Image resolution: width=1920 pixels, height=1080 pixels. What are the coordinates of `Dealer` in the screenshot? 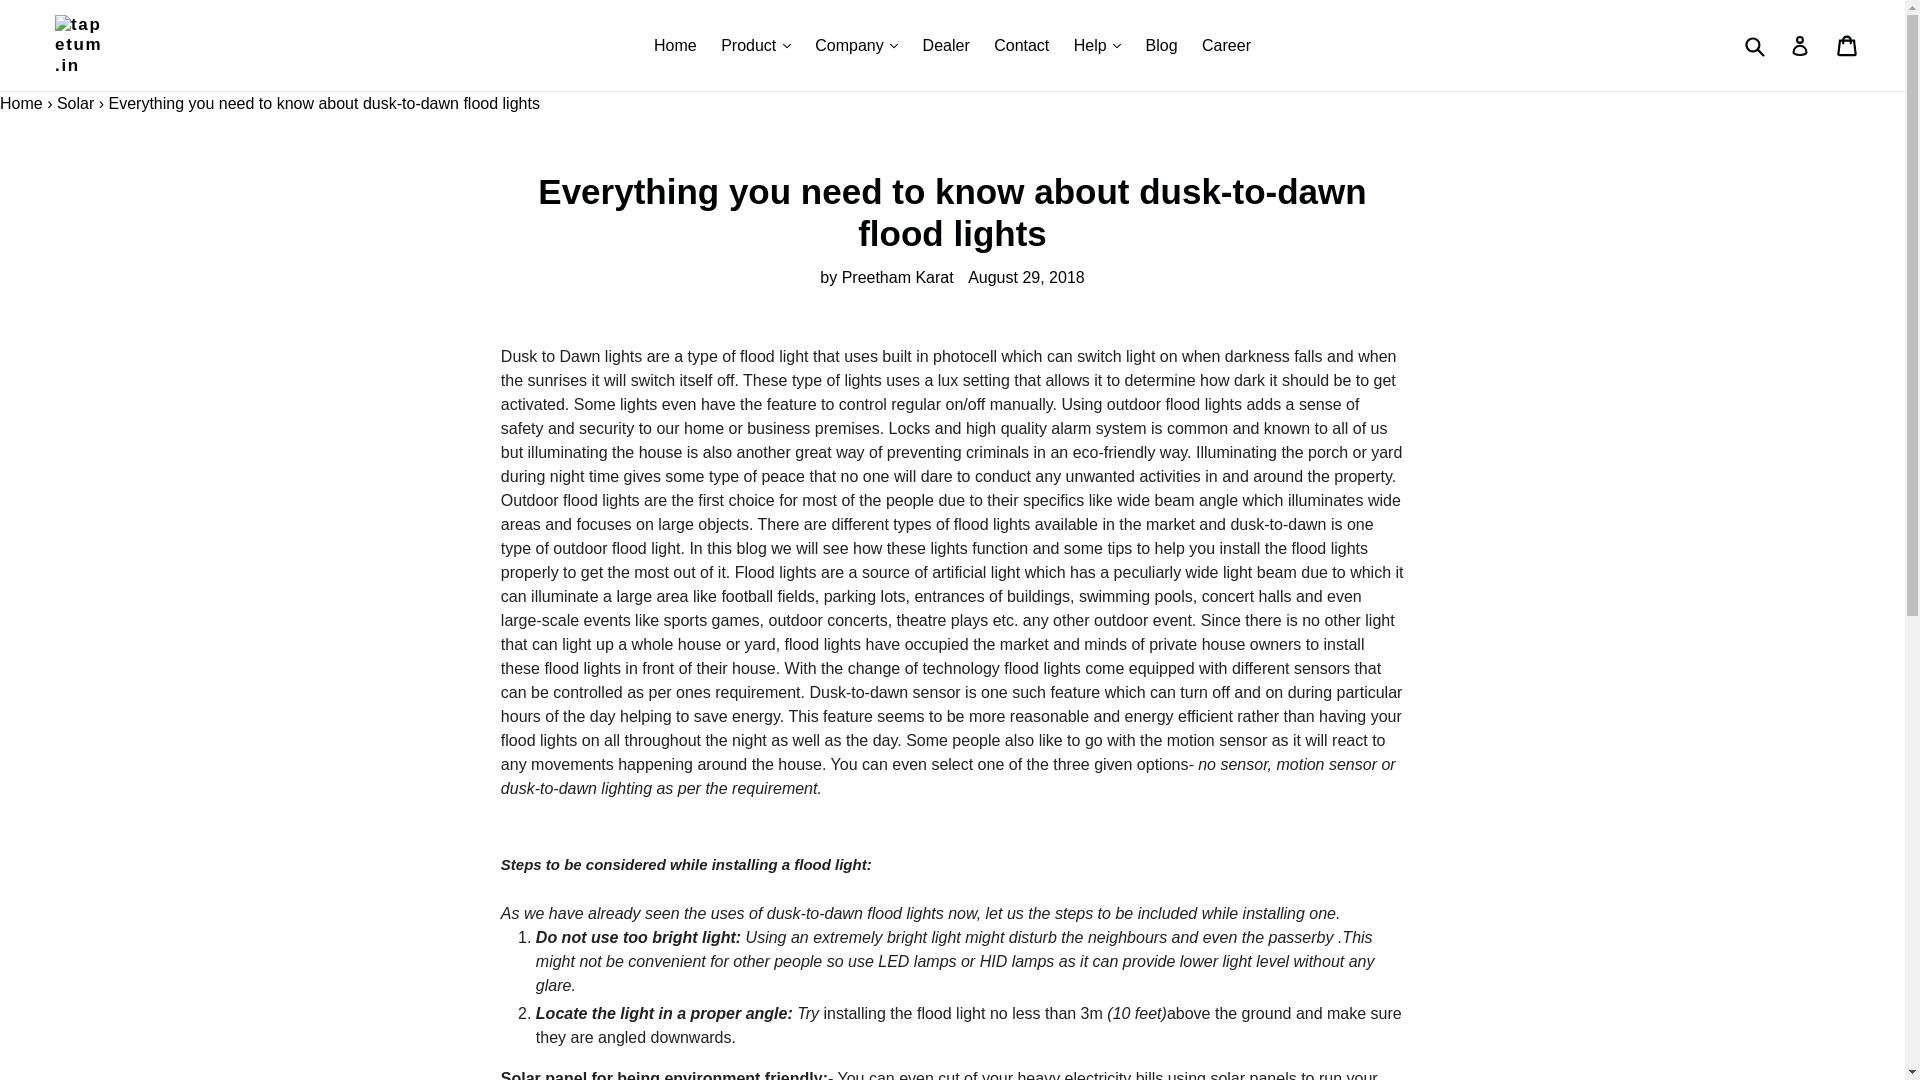 It's located at (946, 46).